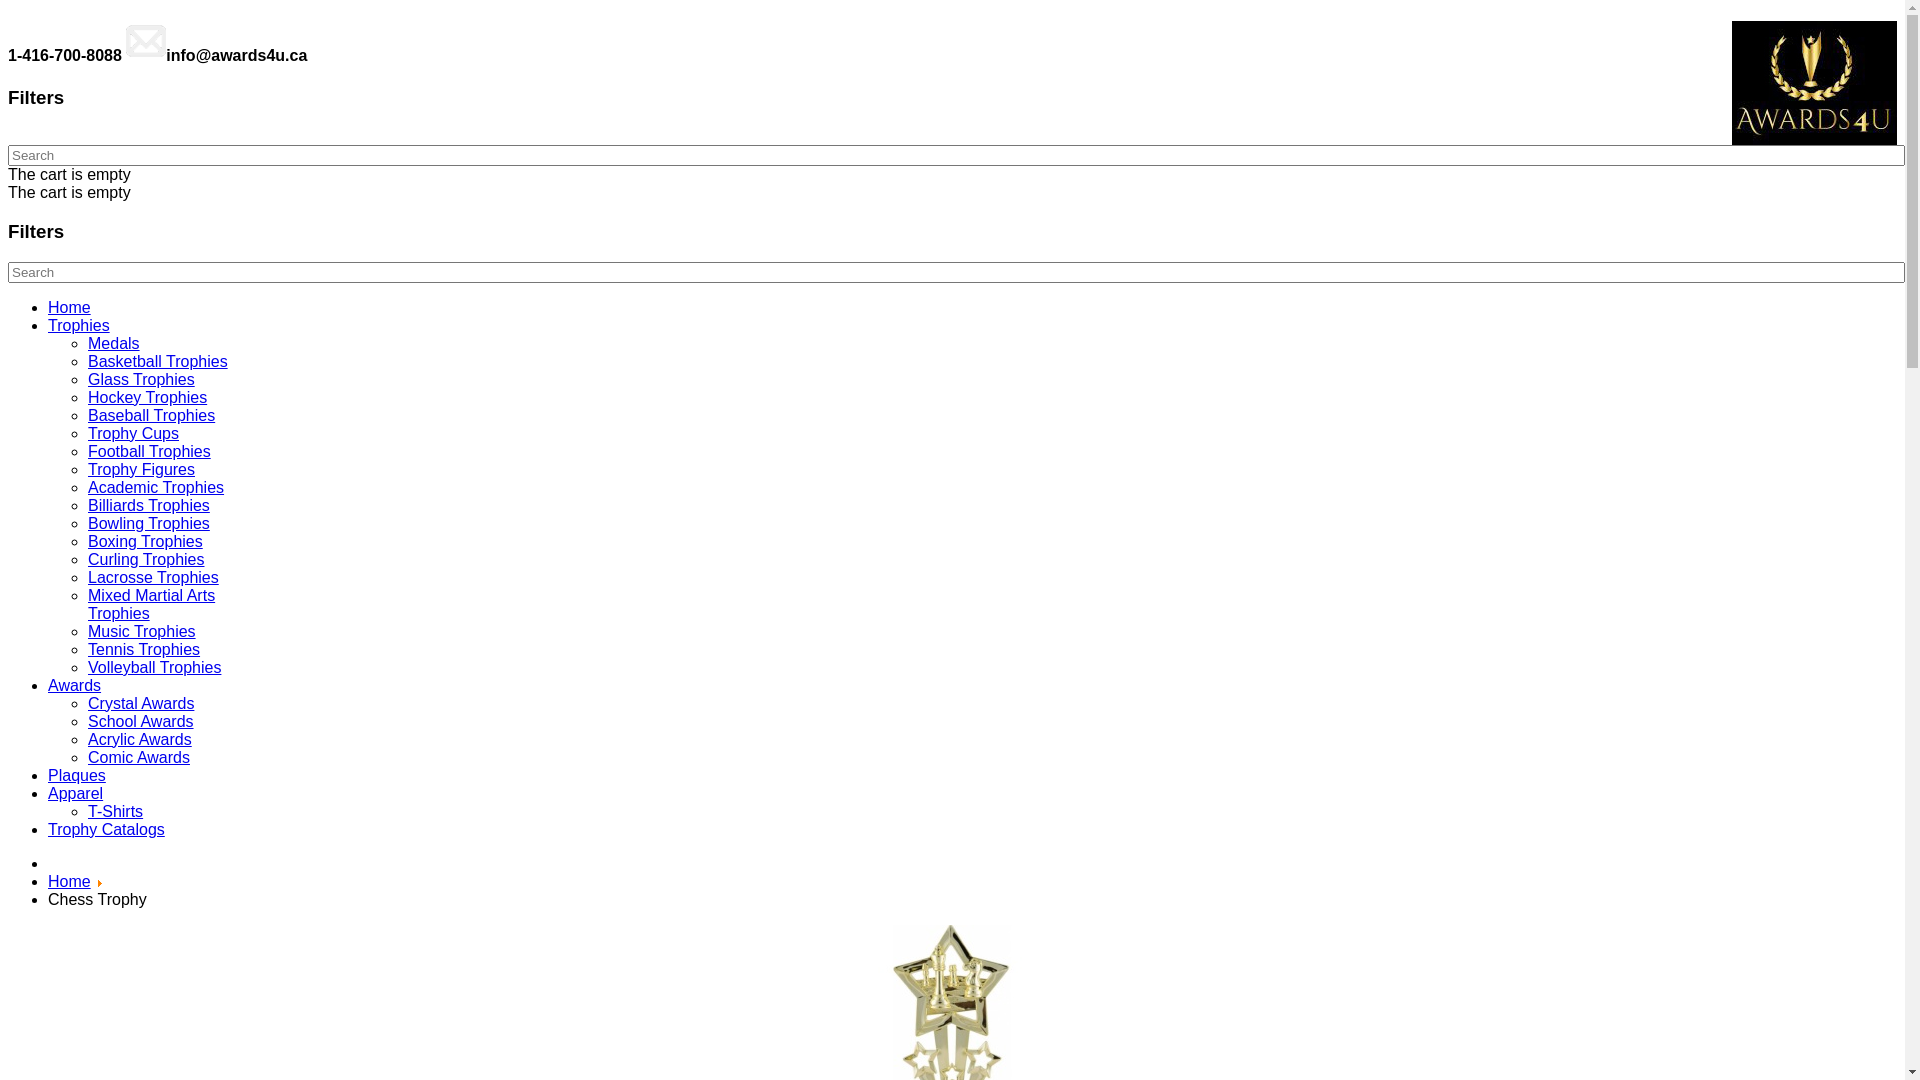 The width and height of the screenshot is (1920, 1080). I want to click on Lacrosse Trophies, so click(154, 578).